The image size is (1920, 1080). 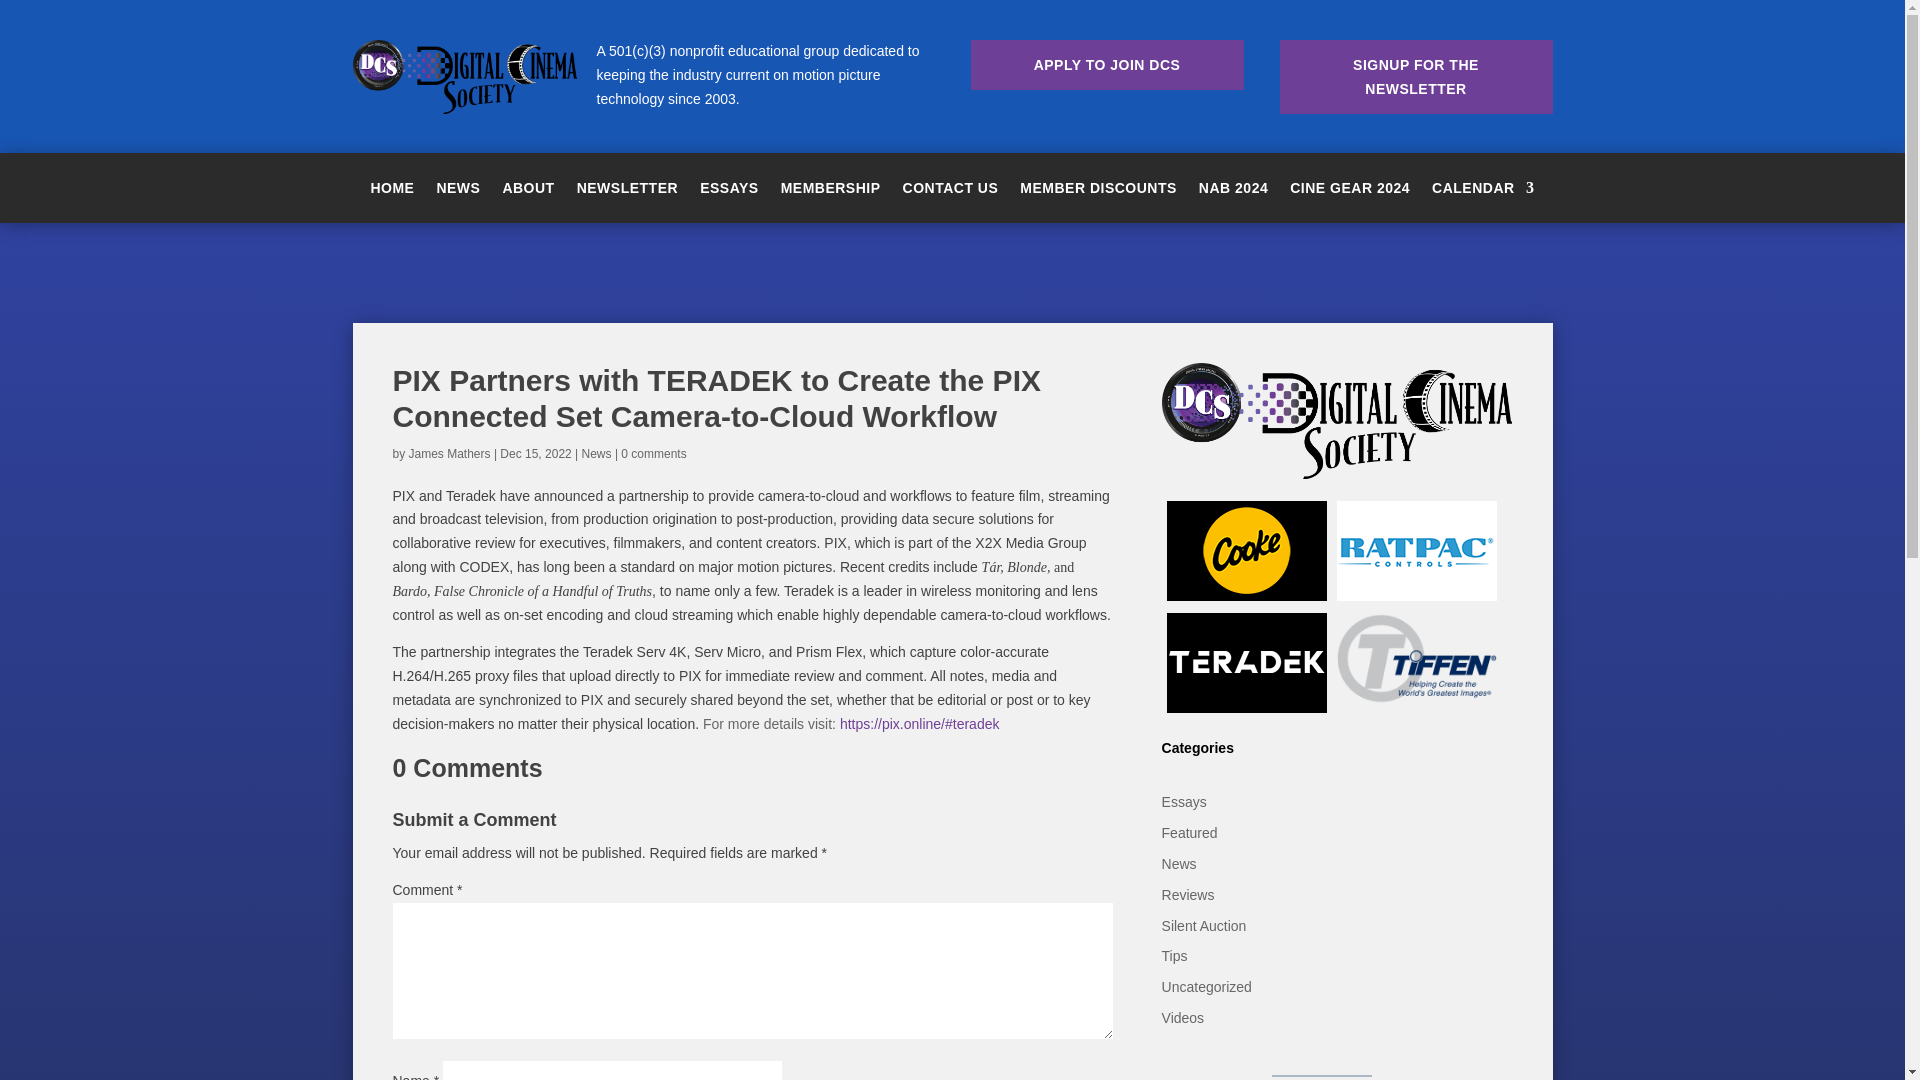 I want to click on Silent Auction, so click(x=1204, y=926).